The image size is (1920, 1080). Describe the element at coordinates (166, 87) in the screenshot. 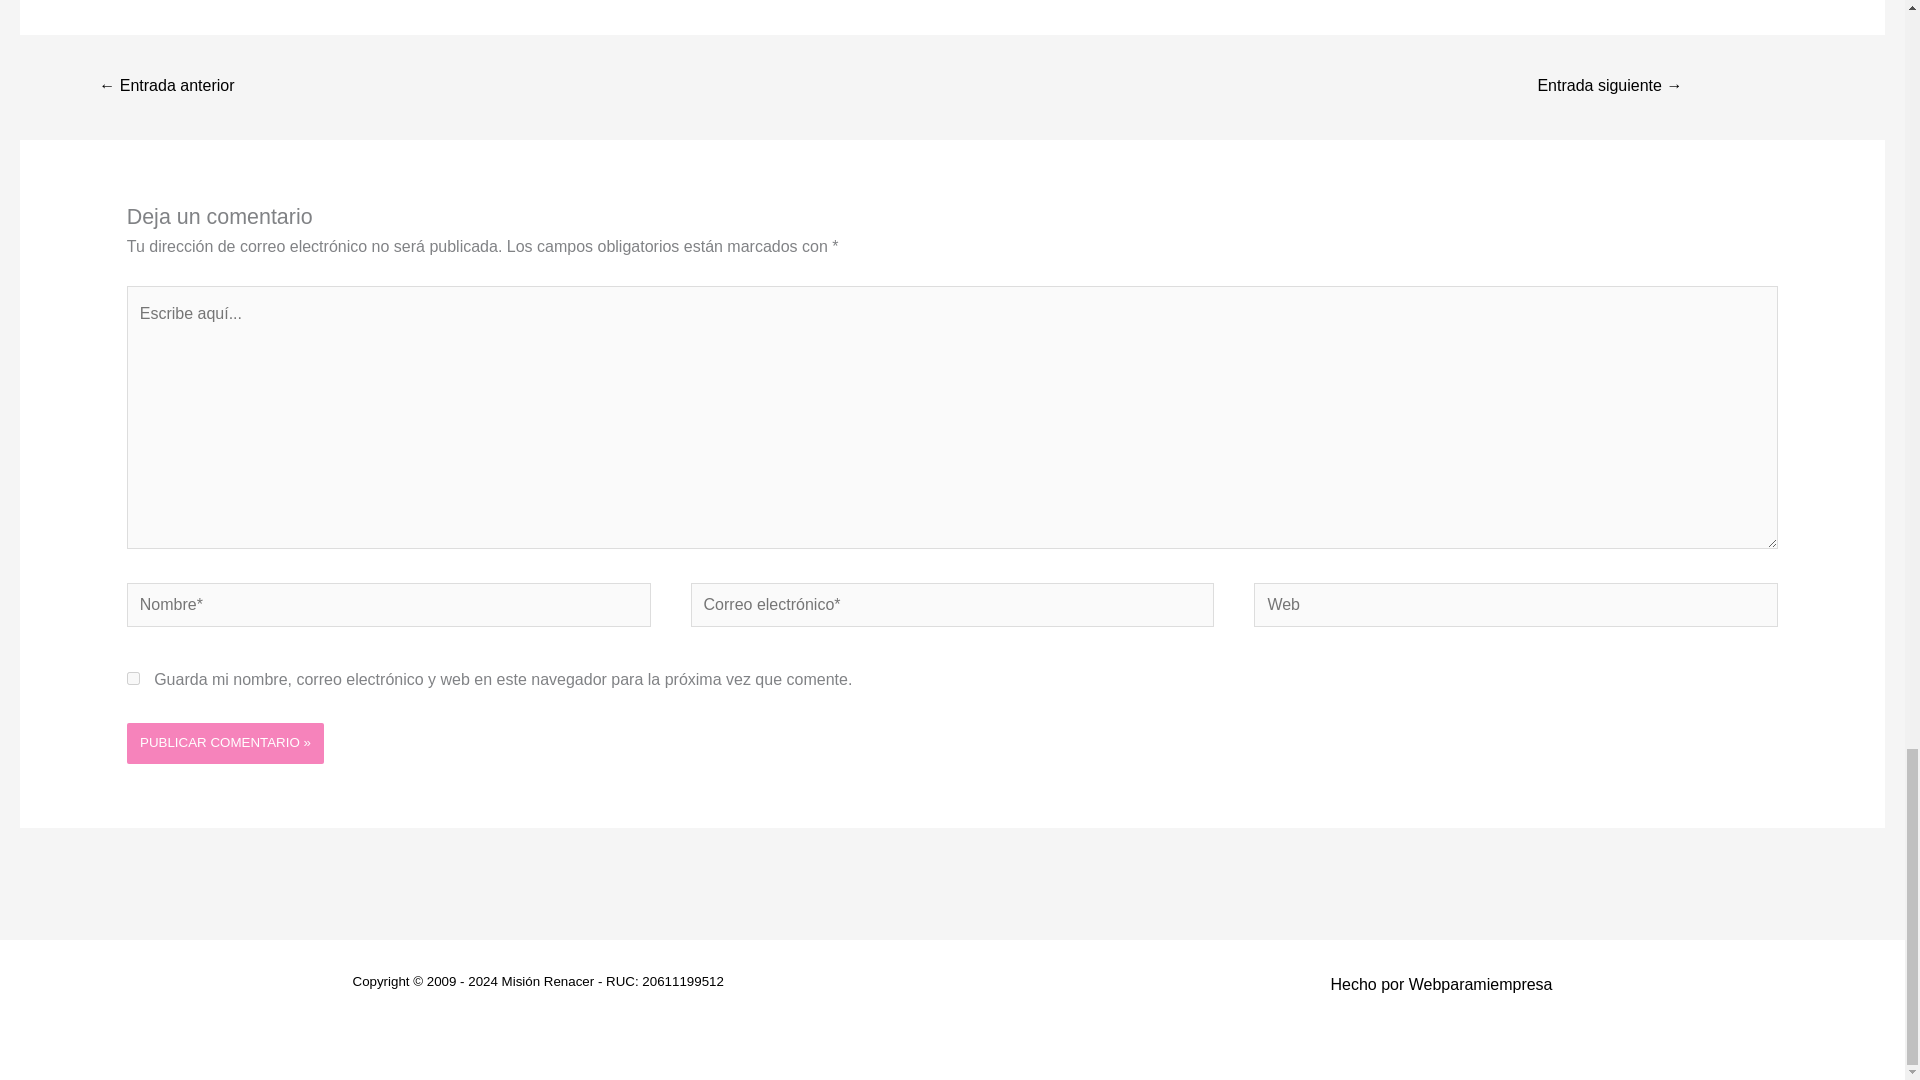

I see `Payday loan For the North Brunswick, New jersey, Us` at that location.